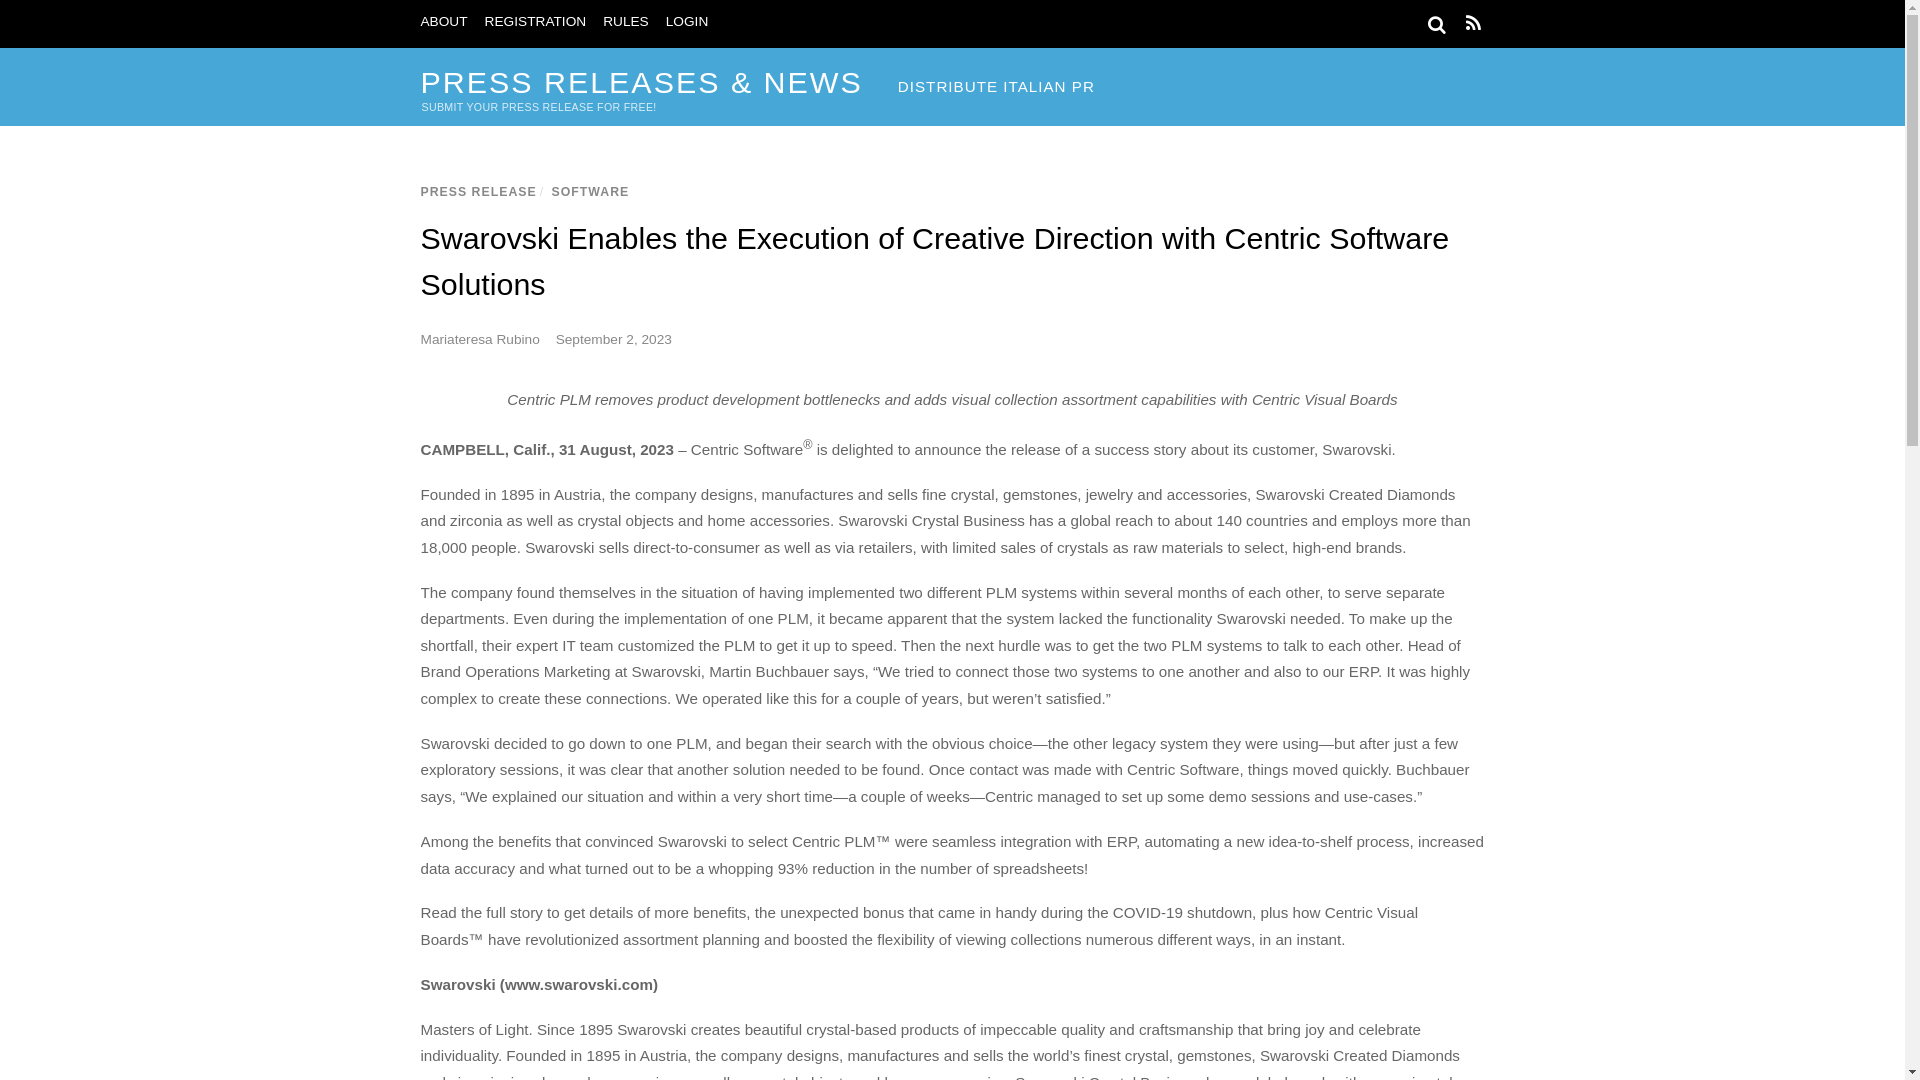  What do you see at coordinates (687, 22) in the screenshot?
I see `LOGIN` at bounding box center [687, 22].